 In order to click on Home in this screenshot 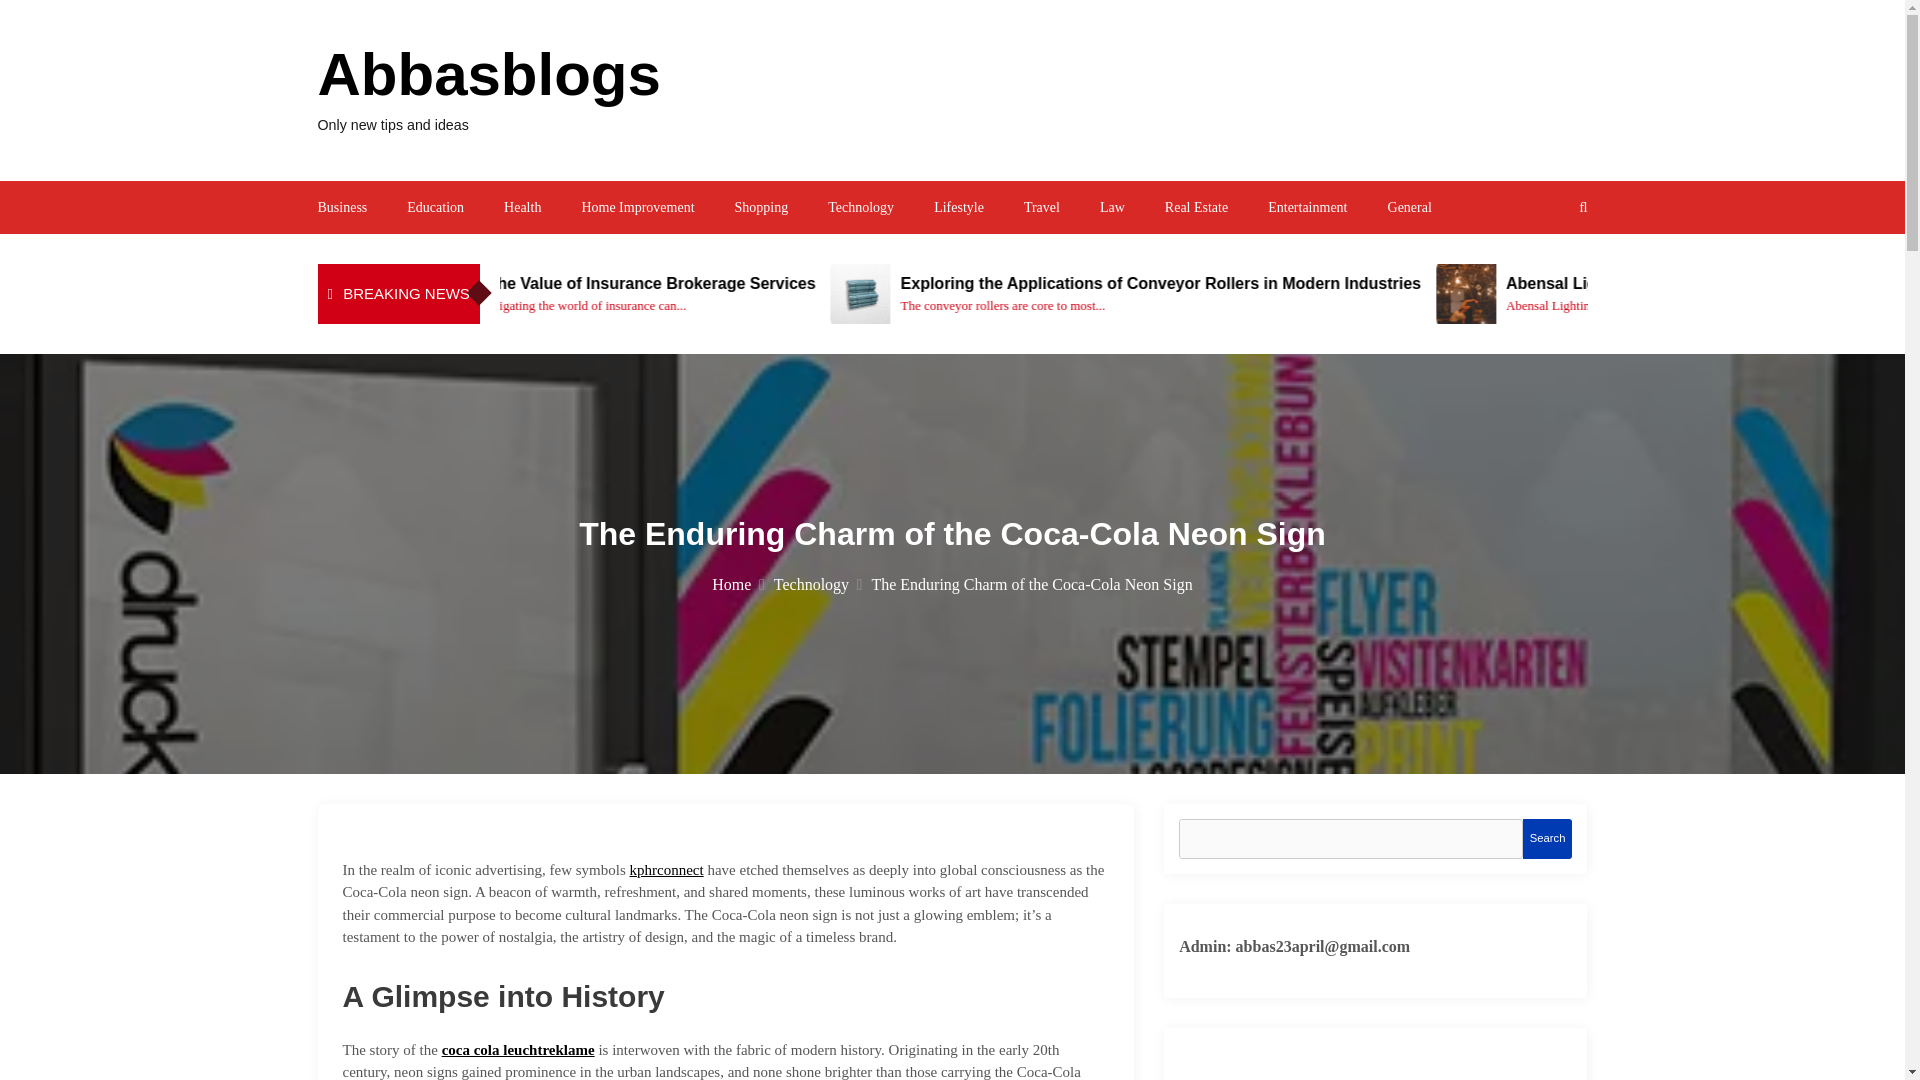, I will do `click(738, 584)`.